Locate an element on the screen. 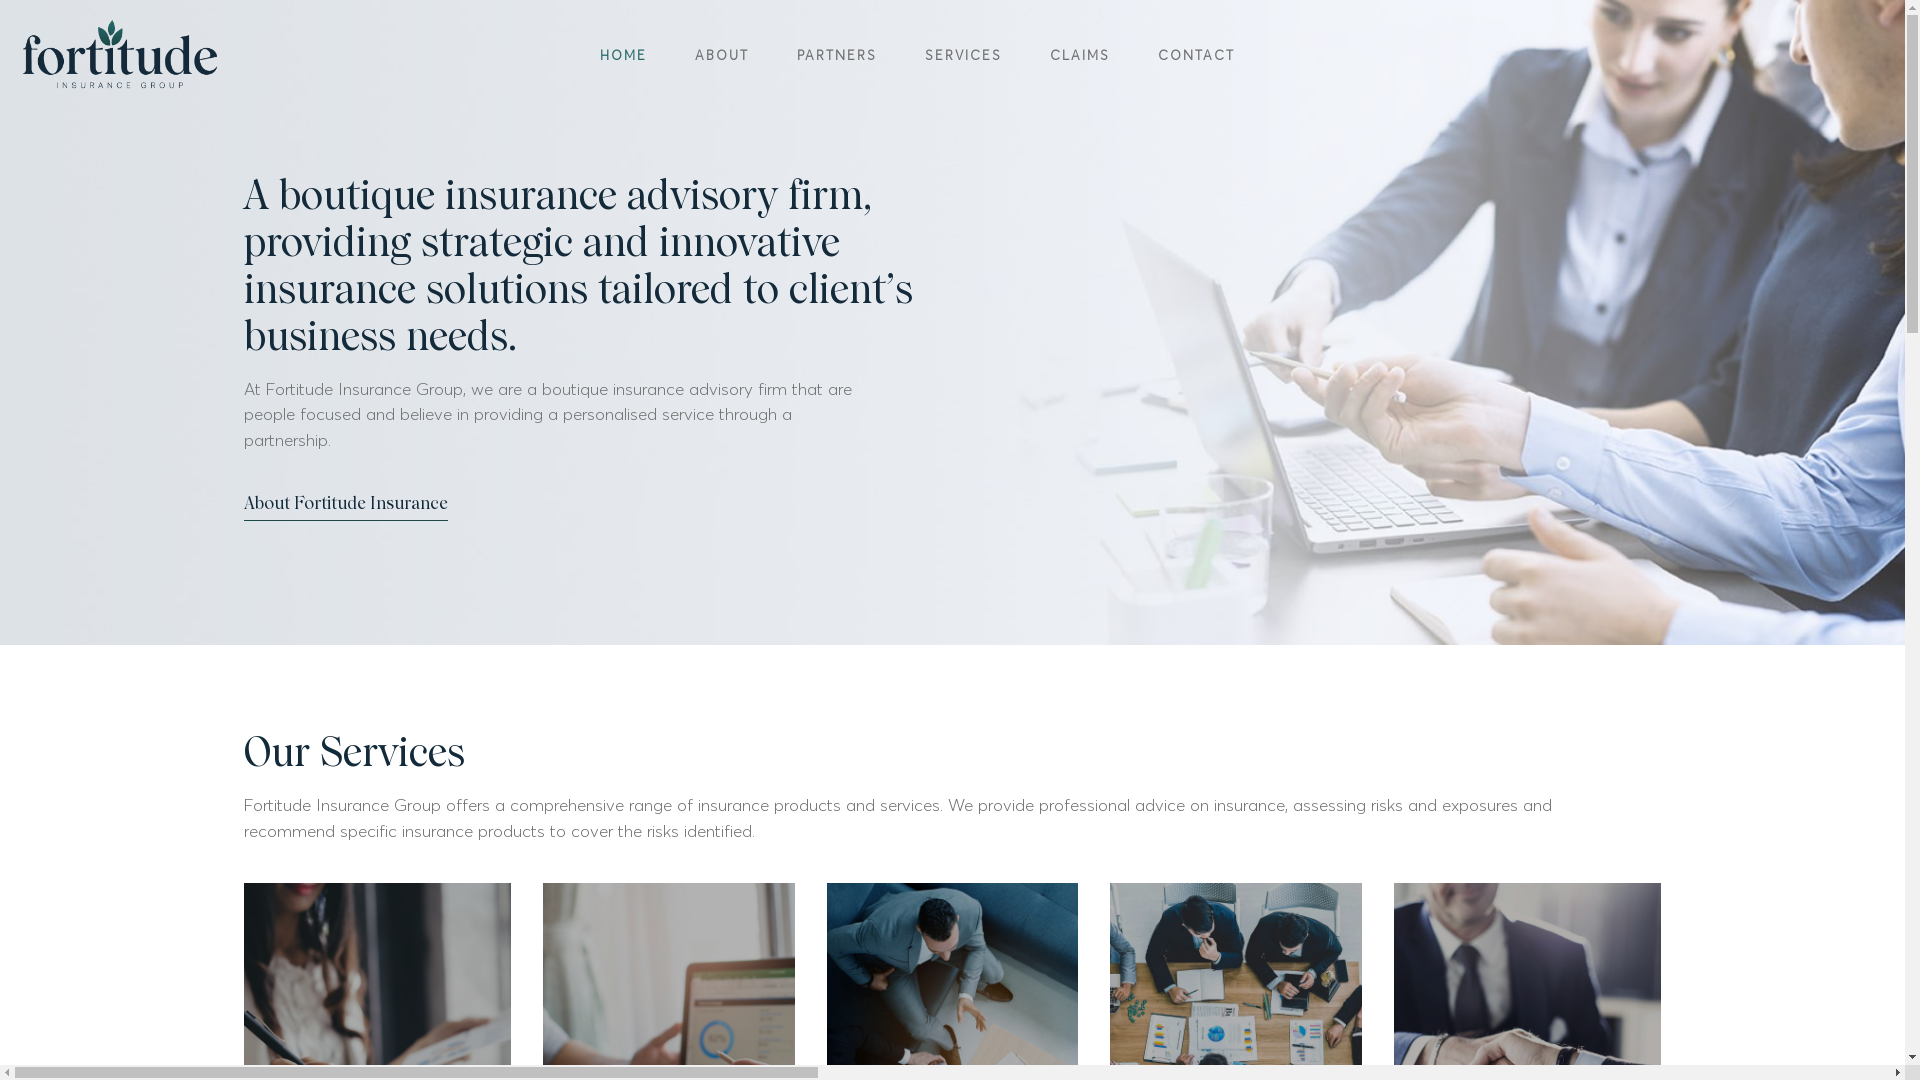 Image resolution: width=1920 pixels, height=1080 pixels. About Fortitude Insurance is located at coordinates (346, 508).